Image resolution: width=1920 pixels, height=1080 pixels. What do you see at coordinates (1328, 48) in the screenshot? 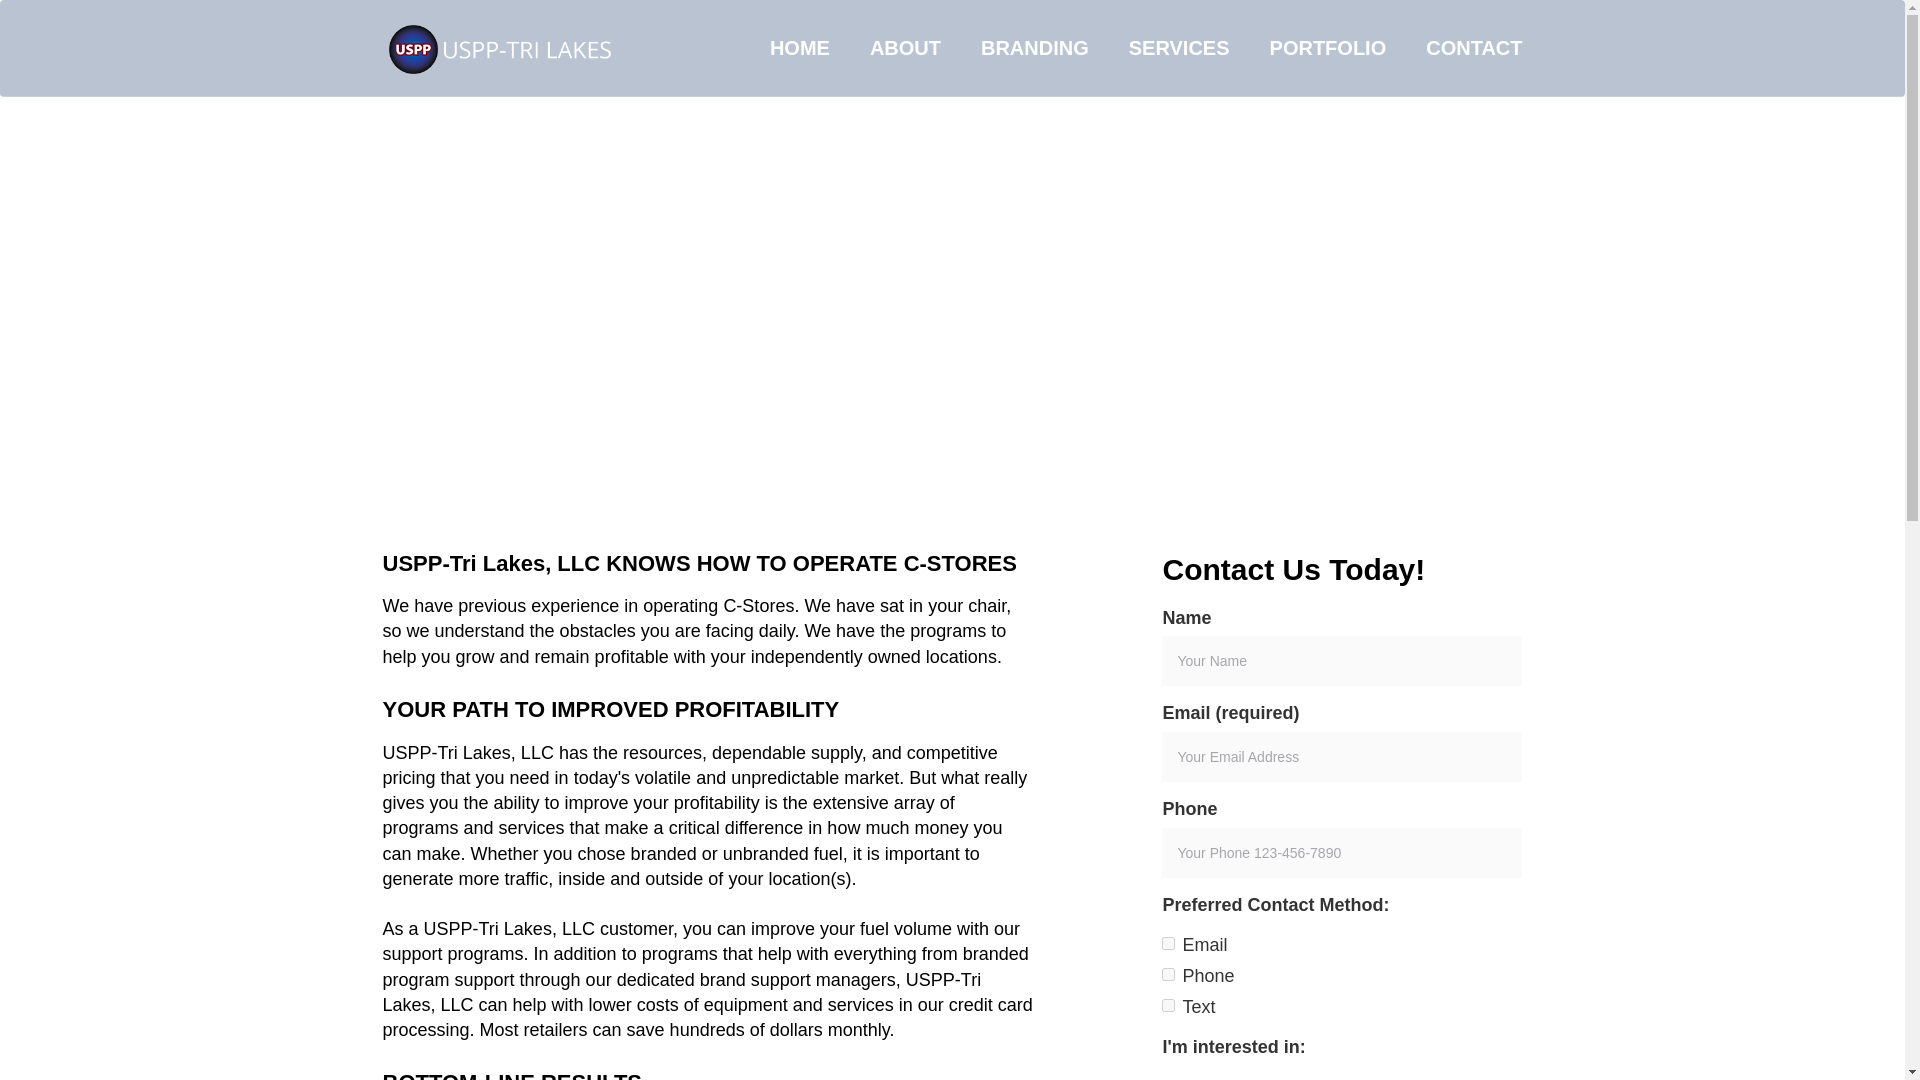
I see `PORTFOLIO` at bounding box center [1328, 48].